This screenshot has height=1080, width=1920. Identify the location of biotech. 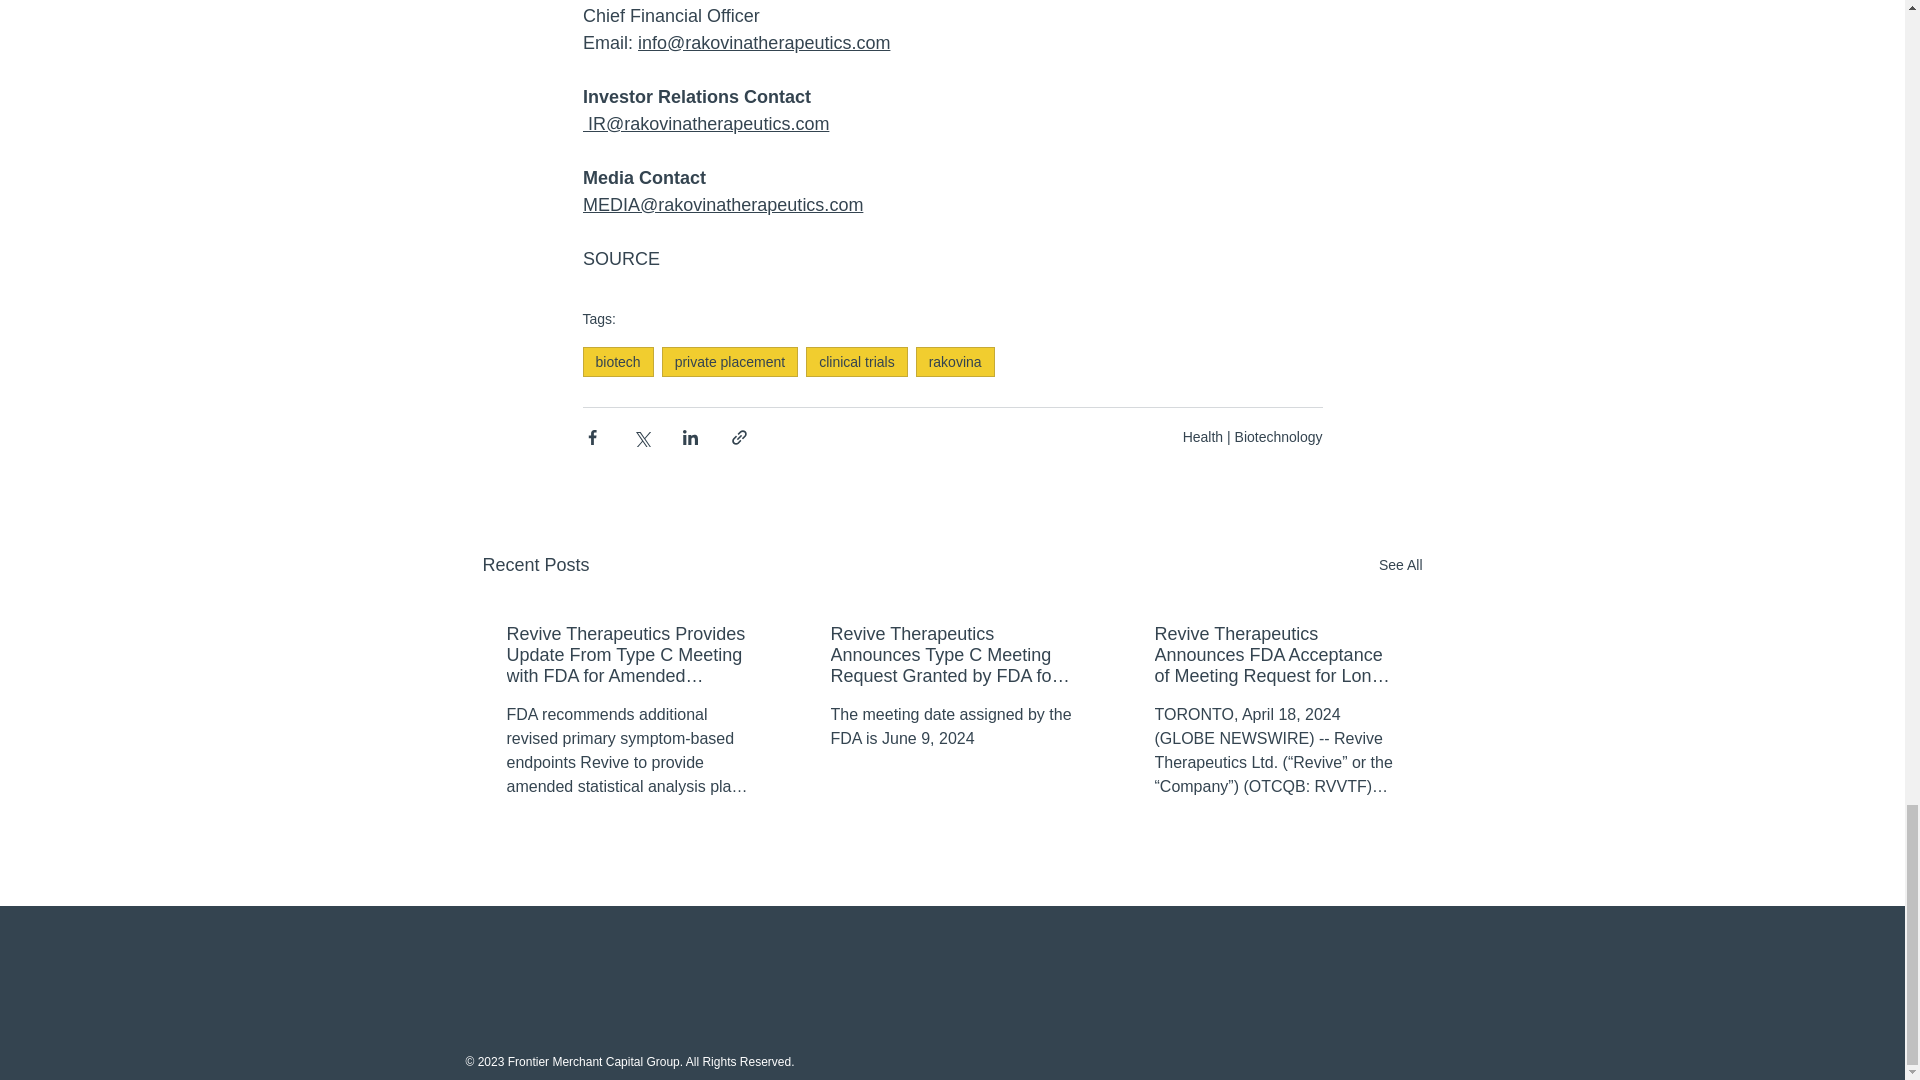
(616, 361).